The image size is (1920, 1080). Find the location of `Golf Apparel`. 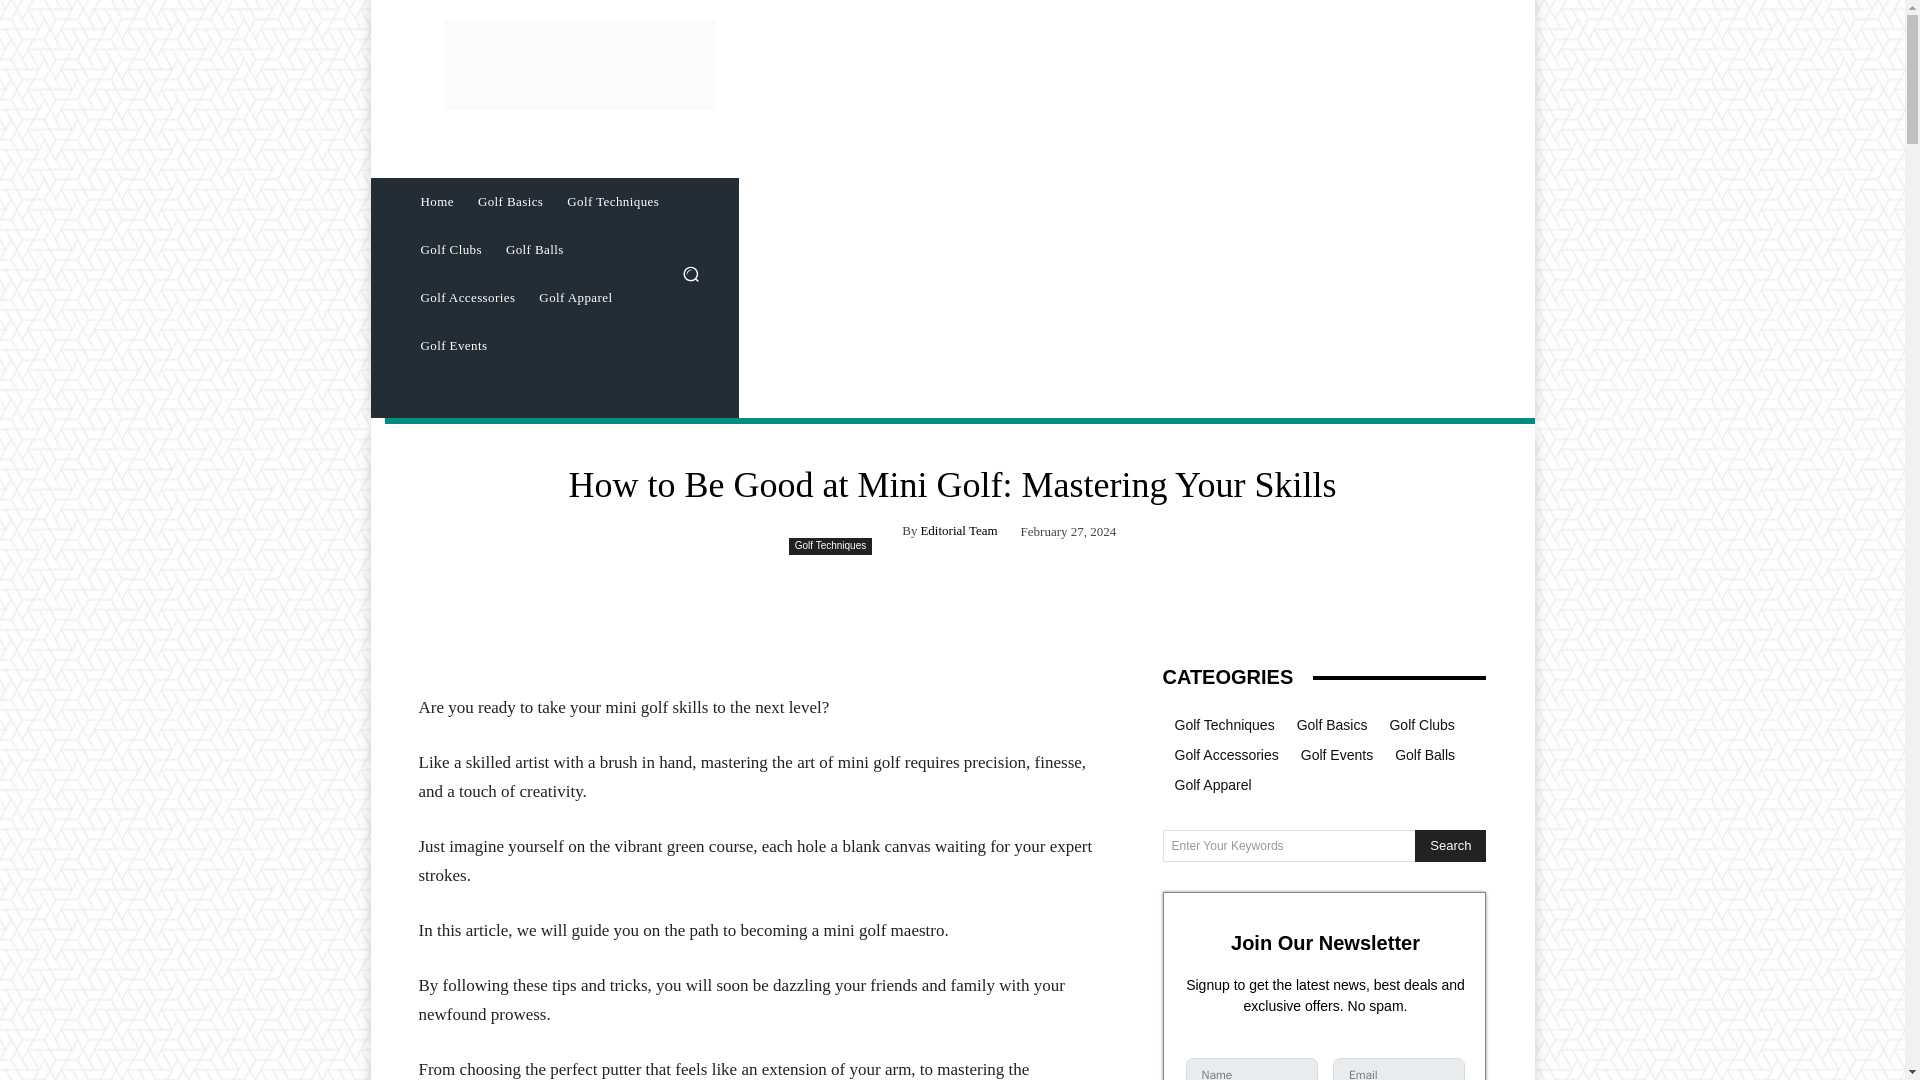

Golf Apparel is located at coordinates (575, 298).